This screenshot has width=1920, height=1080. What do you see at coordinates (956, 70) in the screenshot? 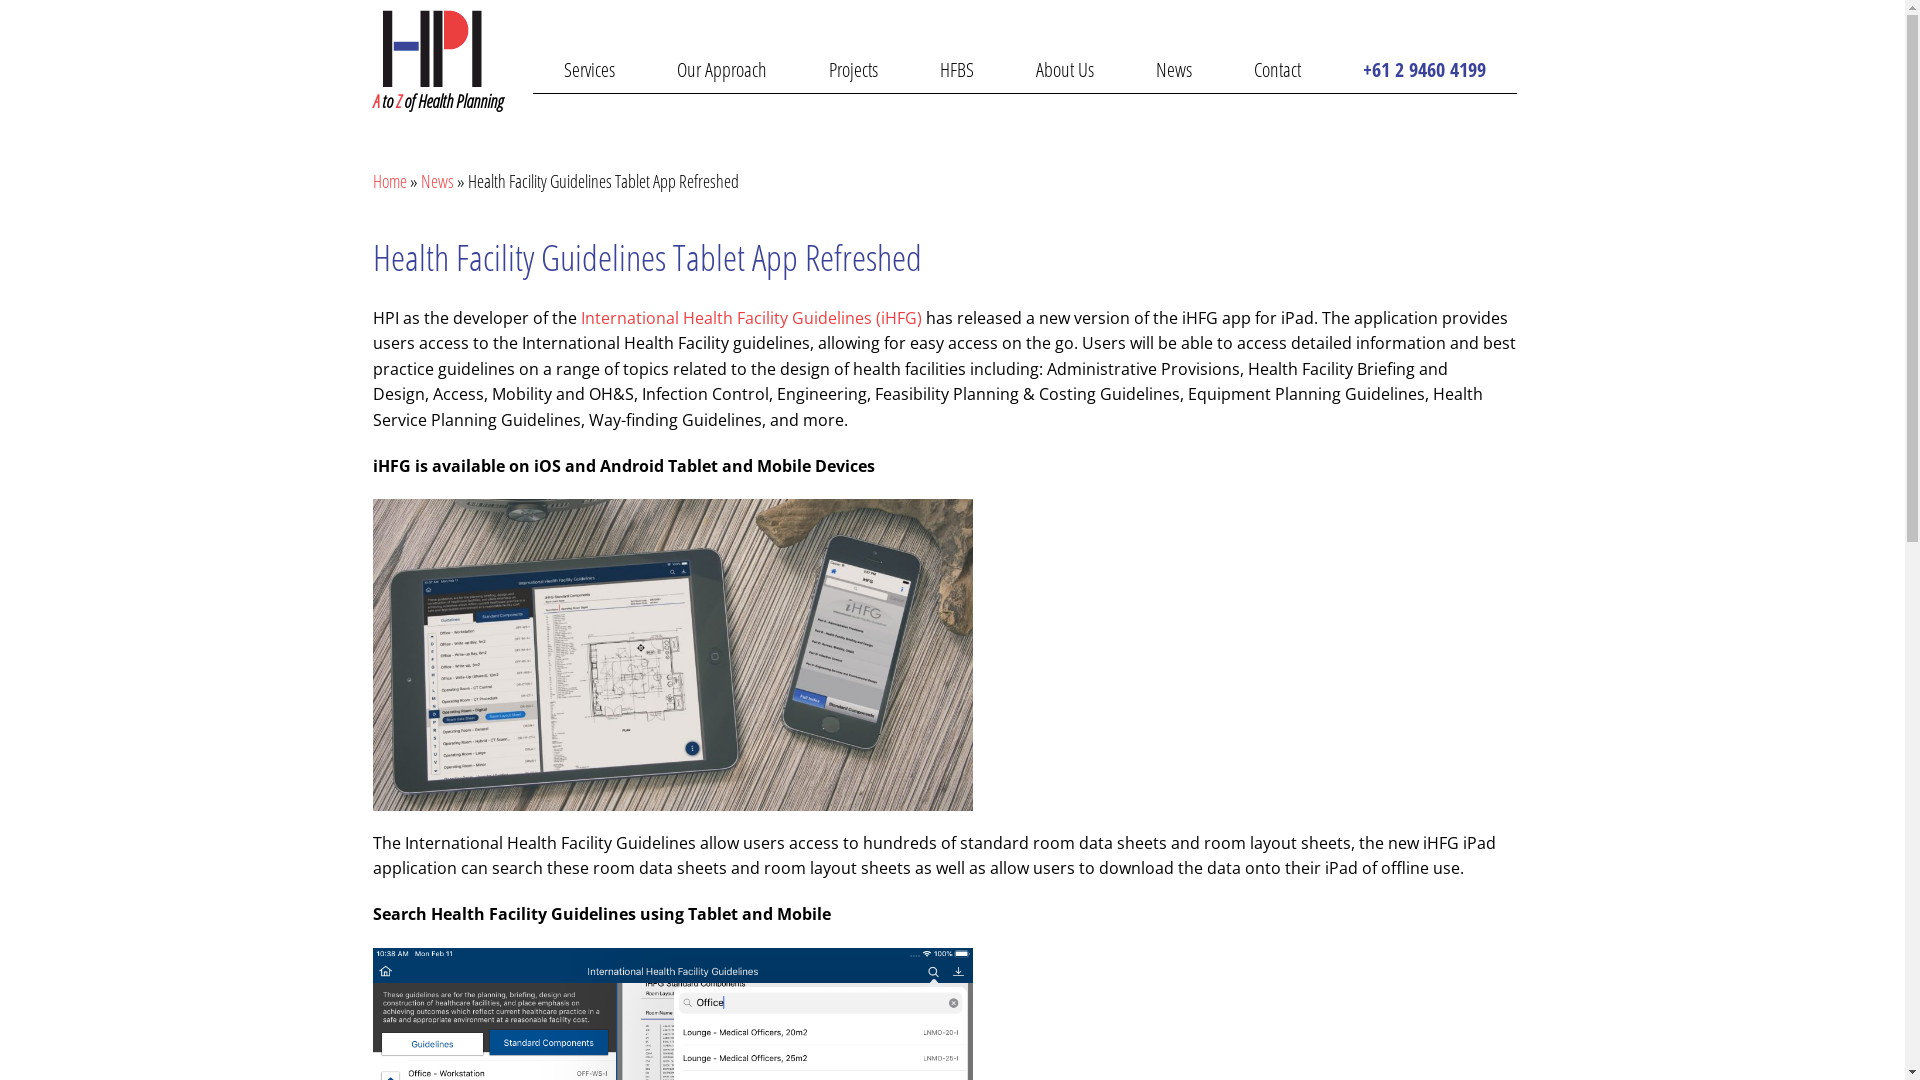
I see `HFBS` at bounding box center [956, 70].